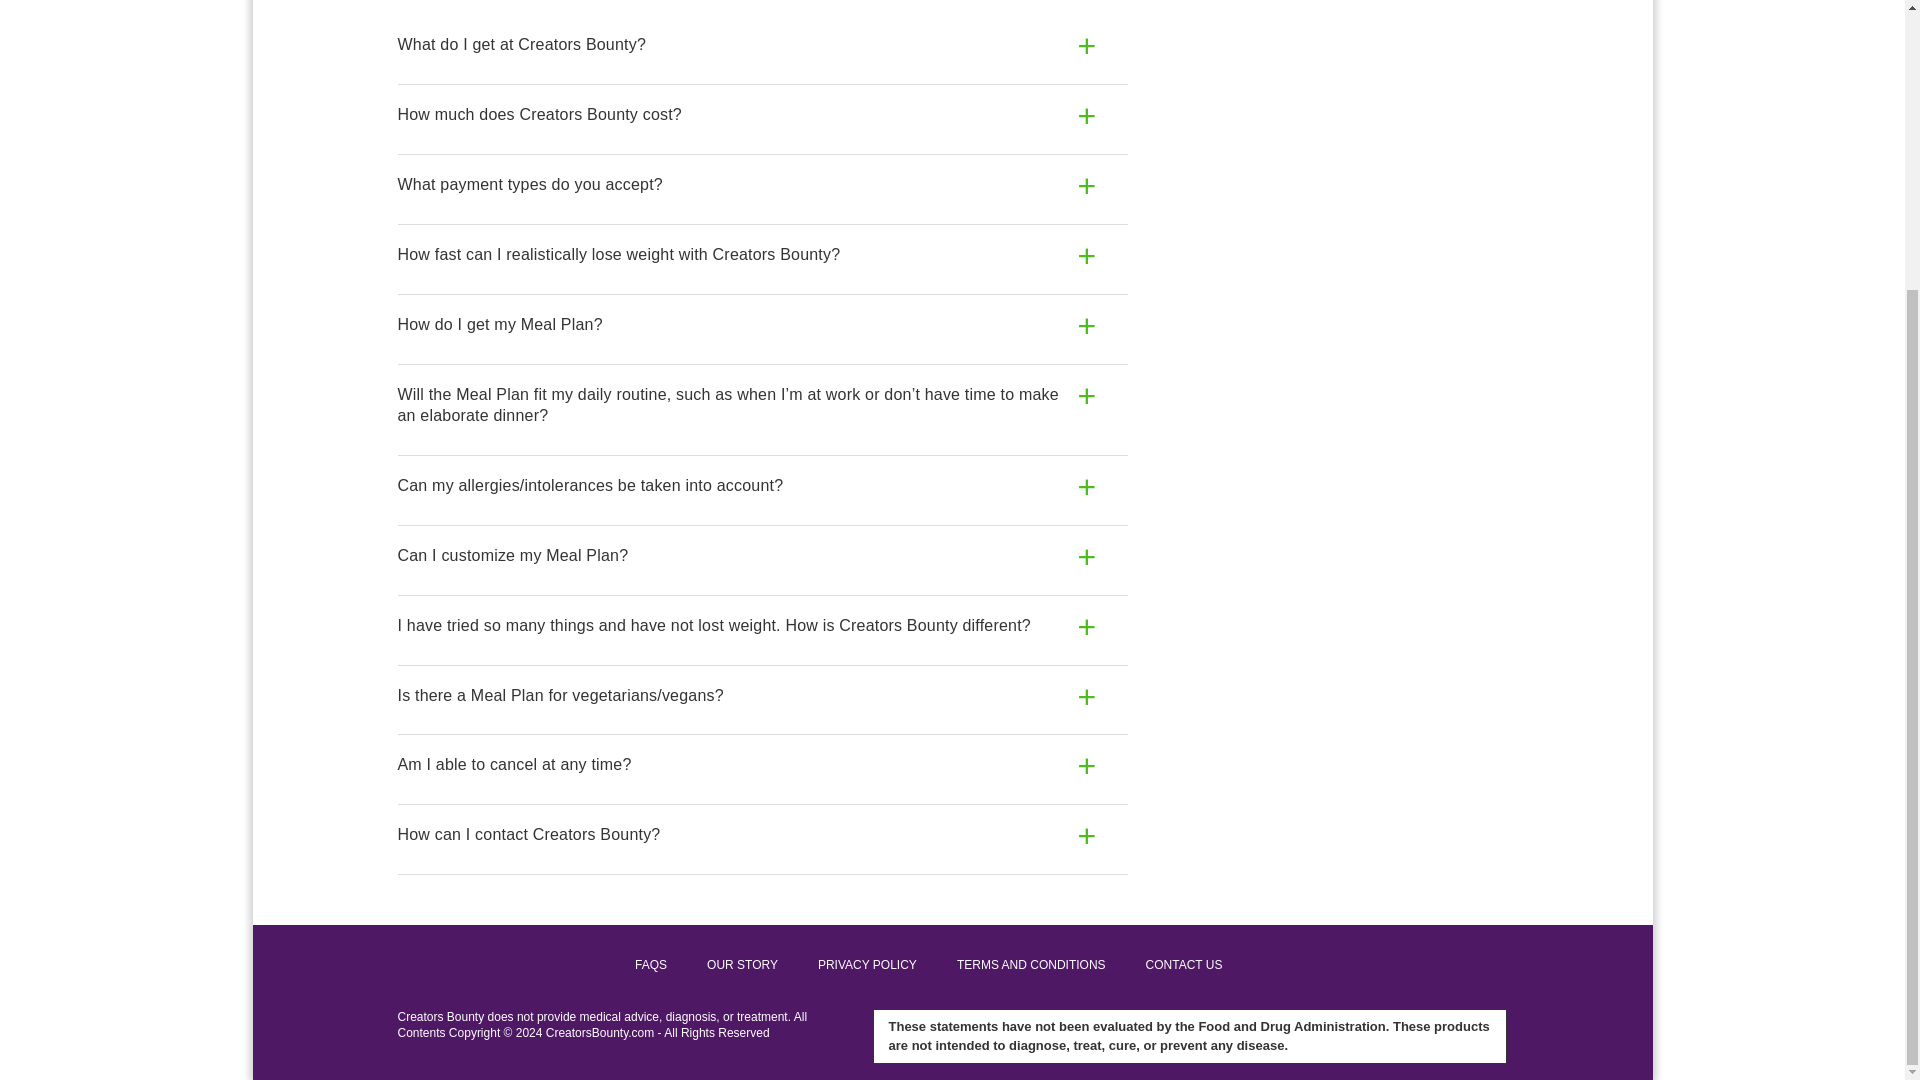  I want to click on Privacy Policy, so click(867, 964).